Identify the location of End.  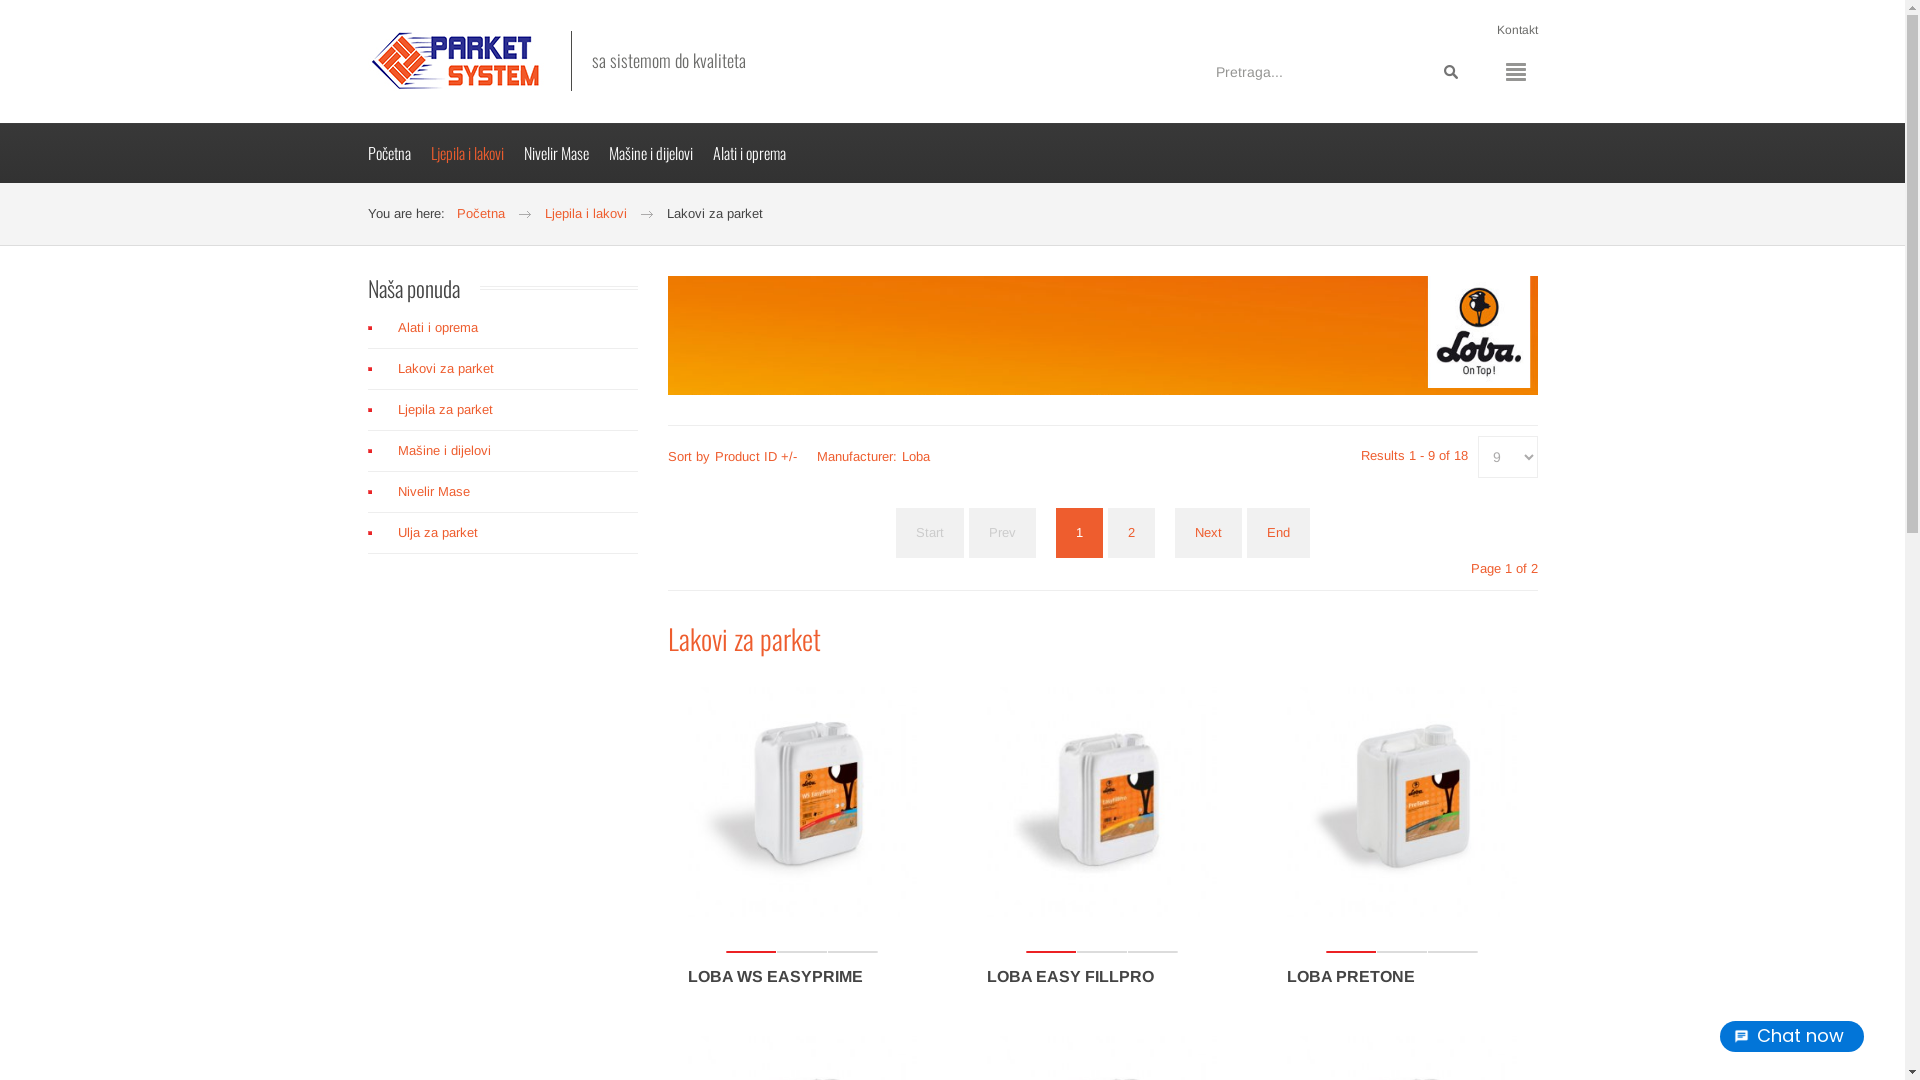
(1278, 533).